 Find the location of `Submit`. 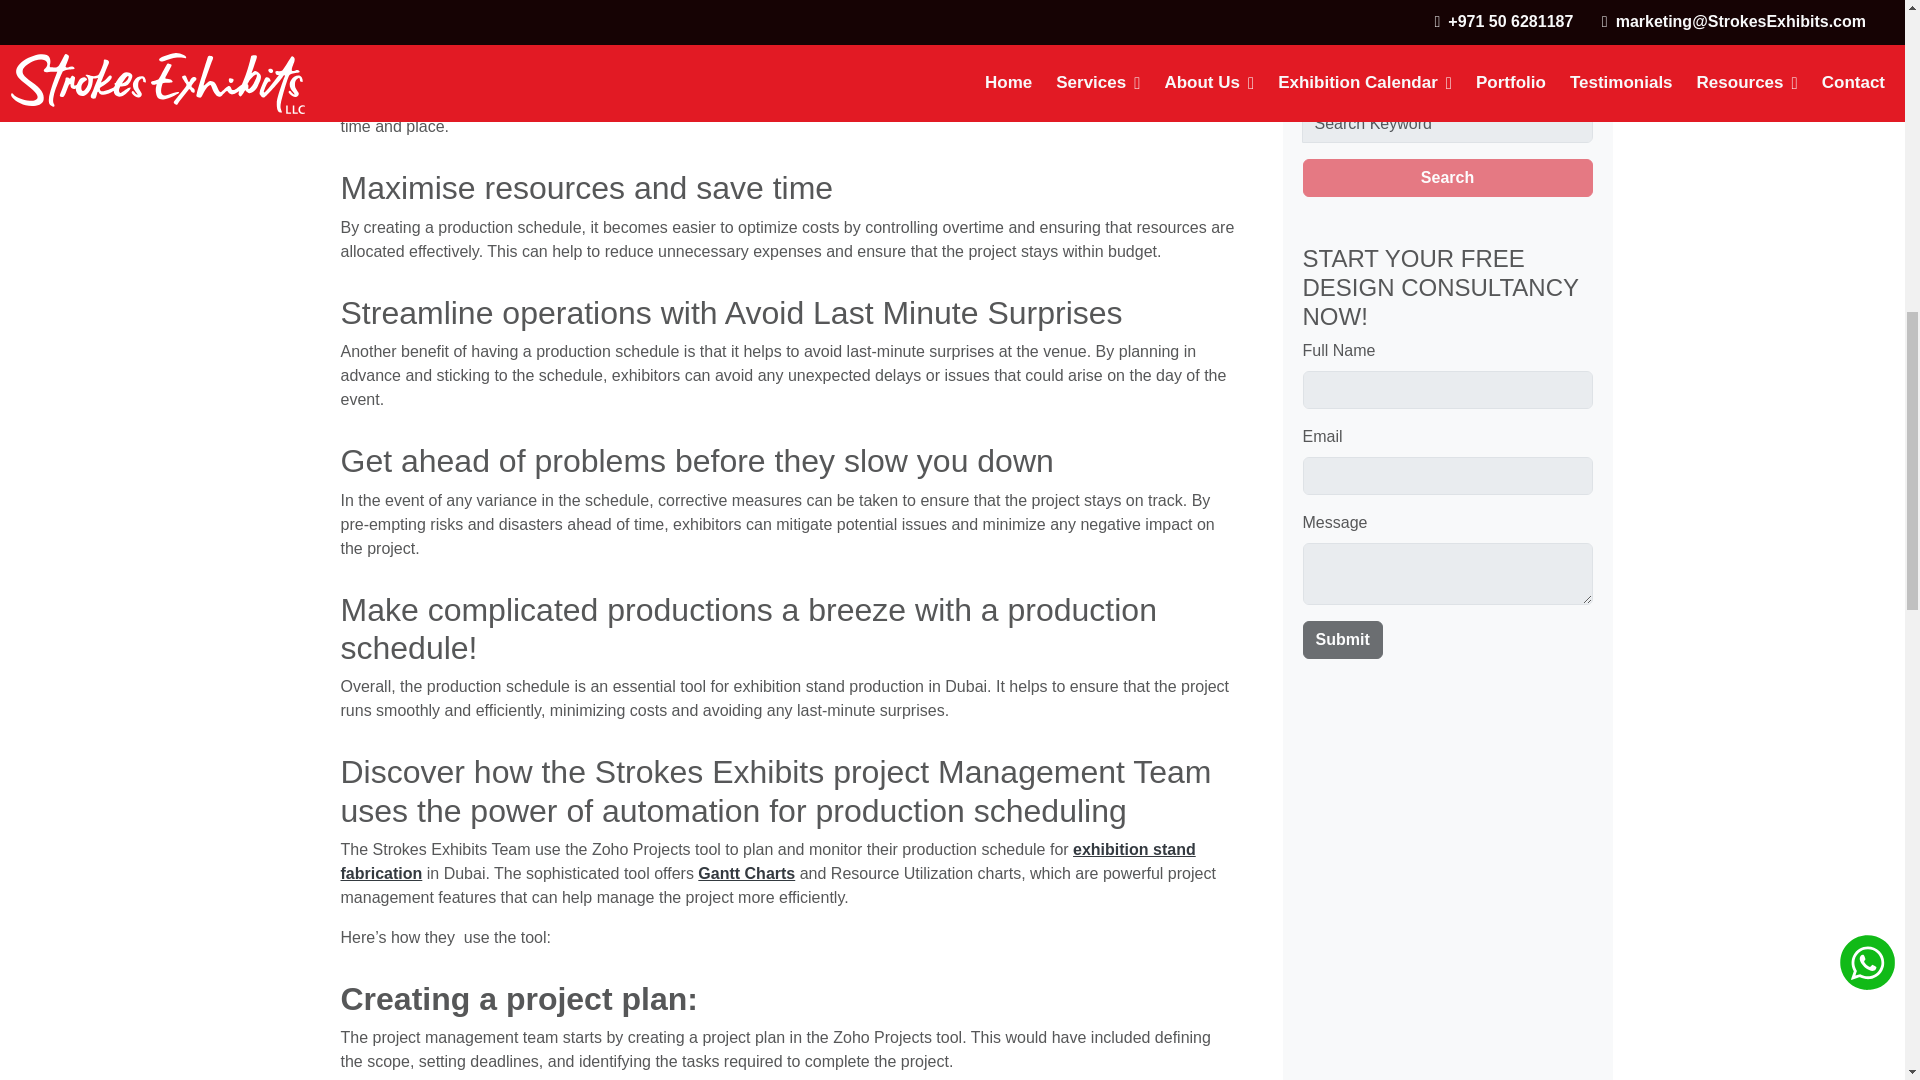

Submit is located at coordinates (1342, 640).